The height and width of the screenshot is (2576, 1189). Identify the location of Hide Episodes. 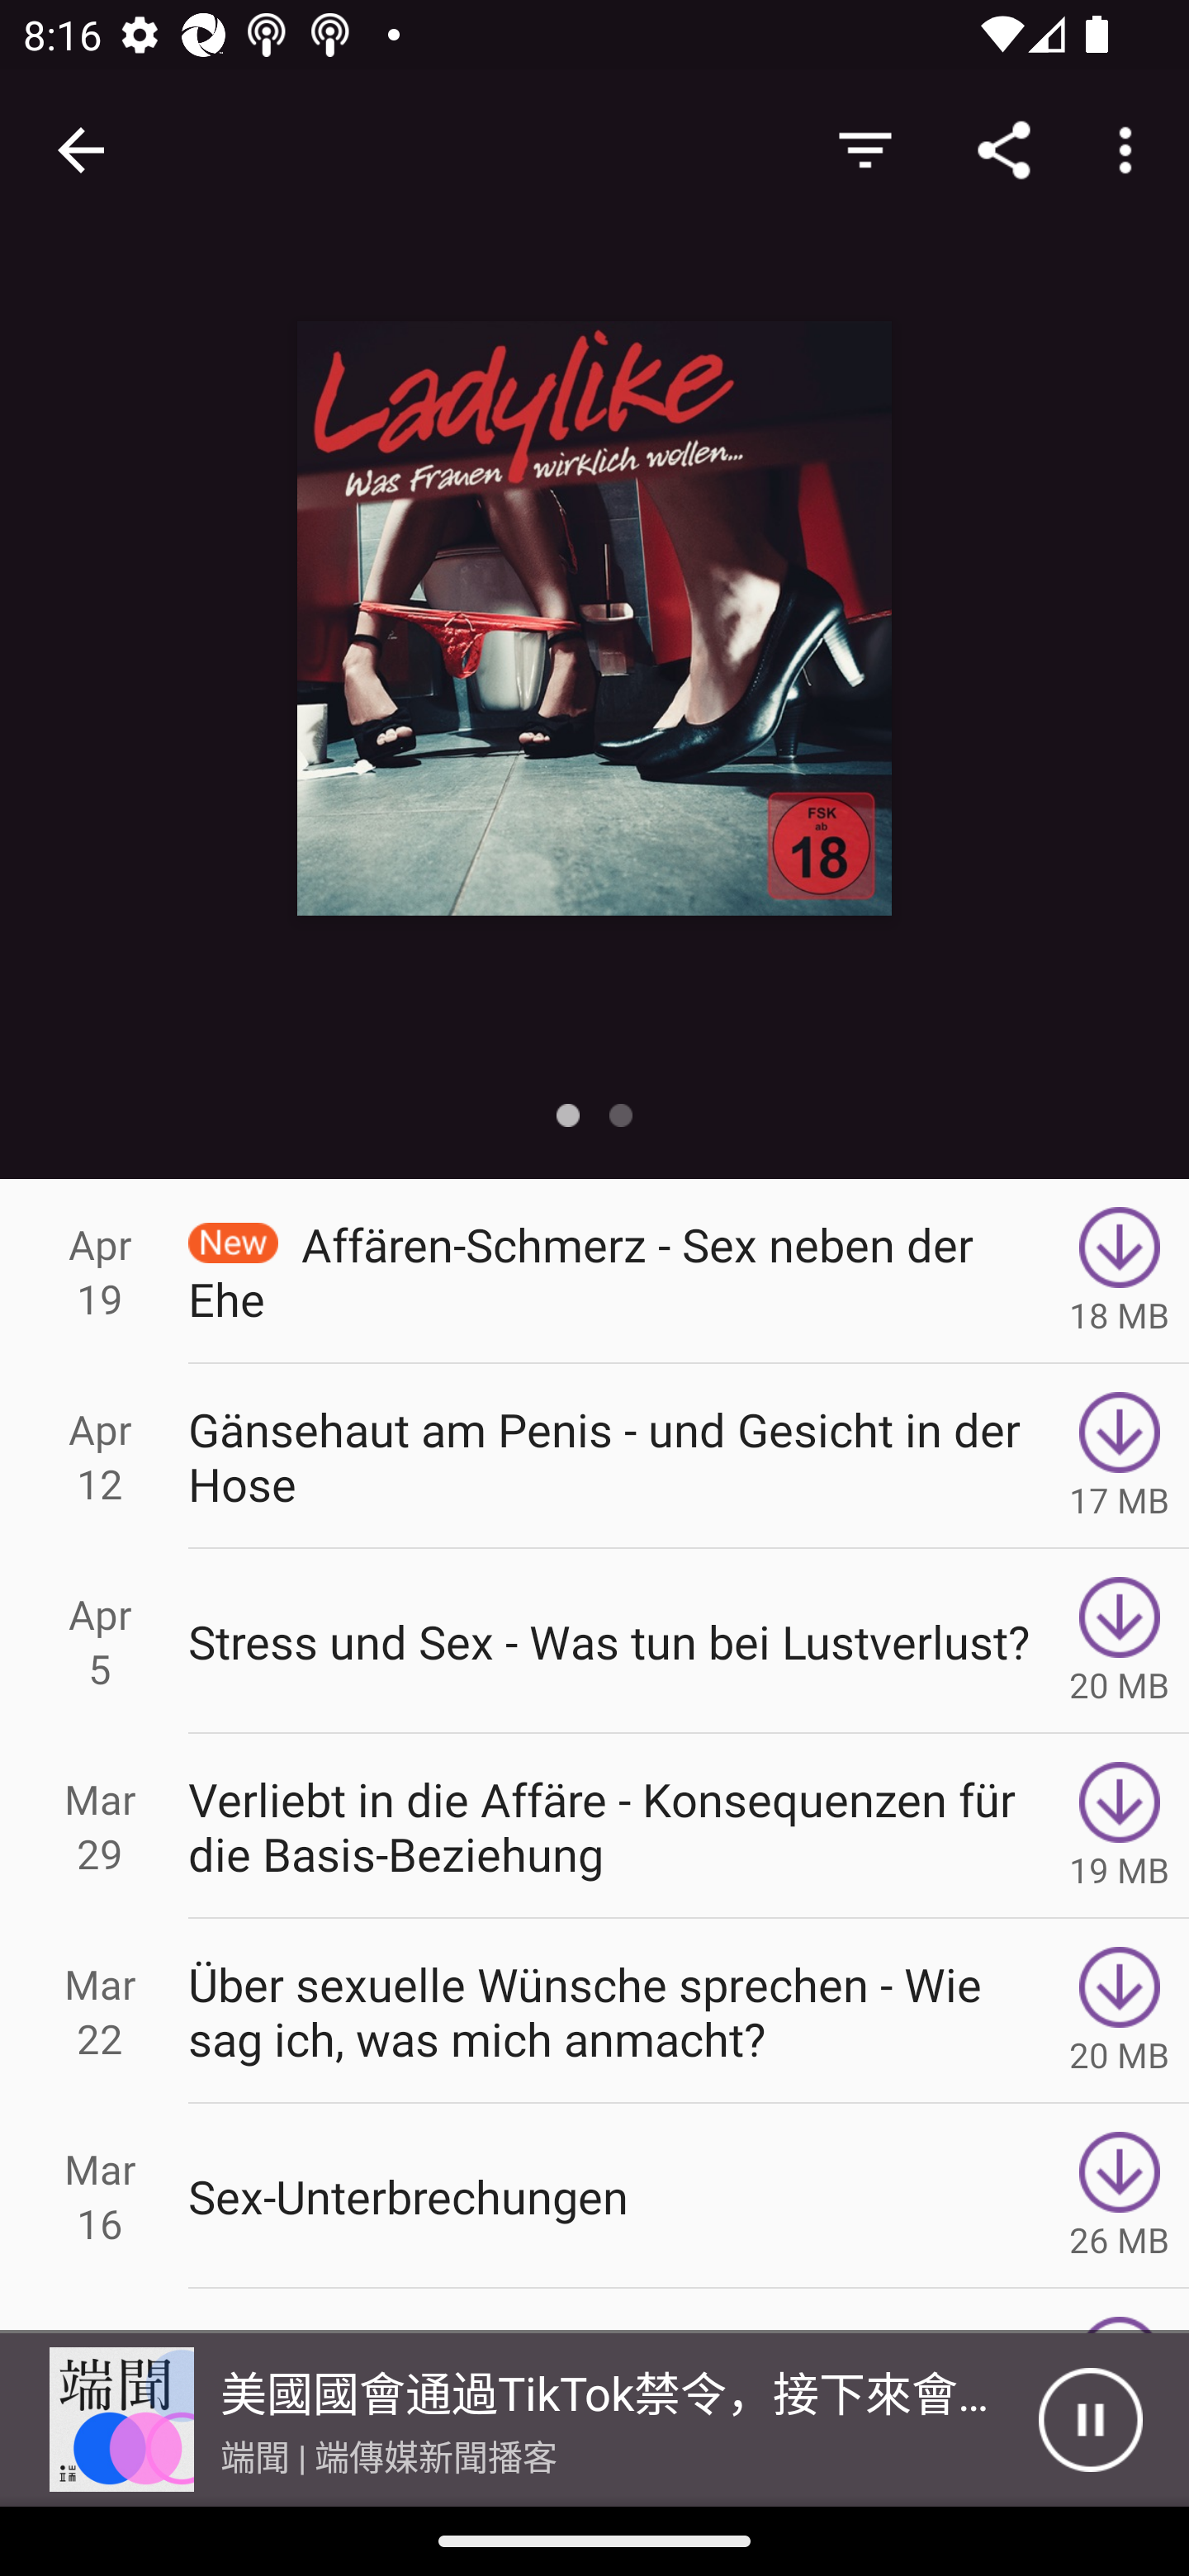
(865, 149).